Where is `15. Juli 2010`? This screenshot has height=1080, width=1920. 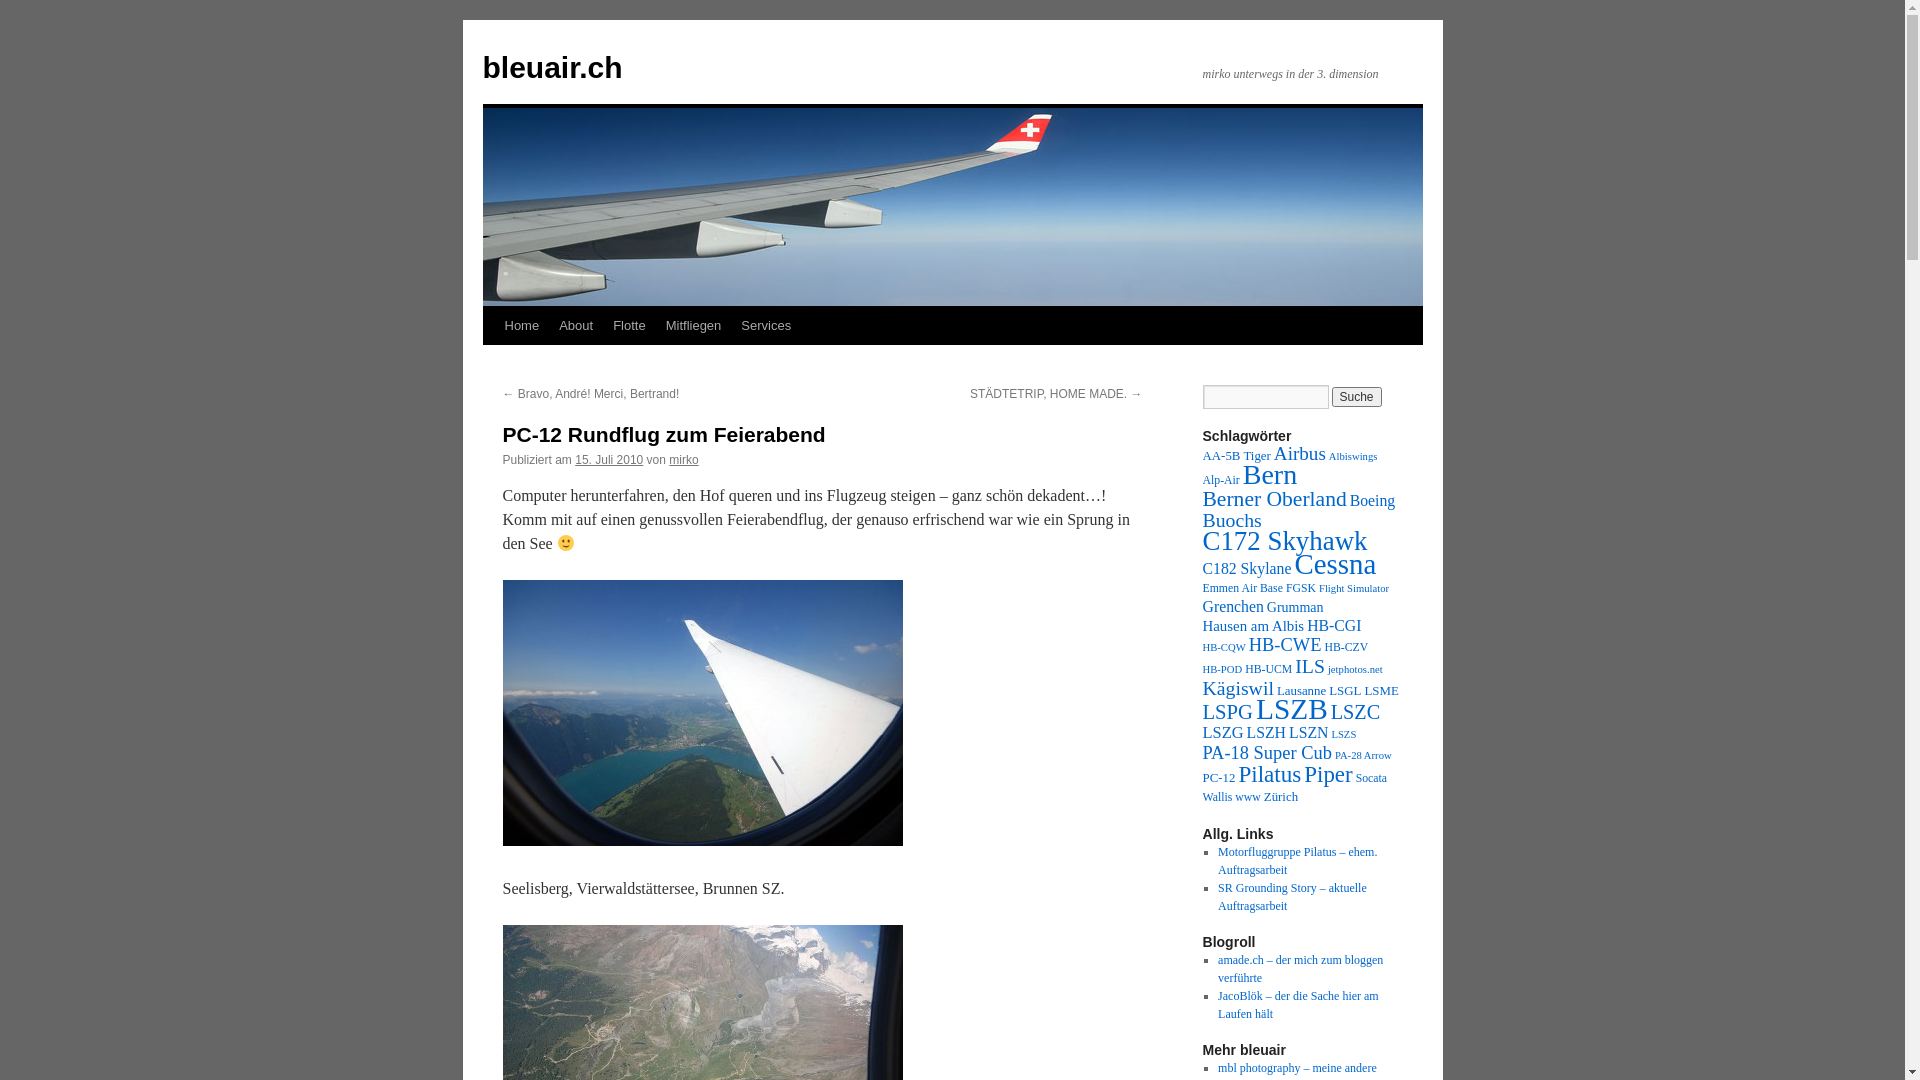 15. Juli 2010 is located at coordinates (609, 460).